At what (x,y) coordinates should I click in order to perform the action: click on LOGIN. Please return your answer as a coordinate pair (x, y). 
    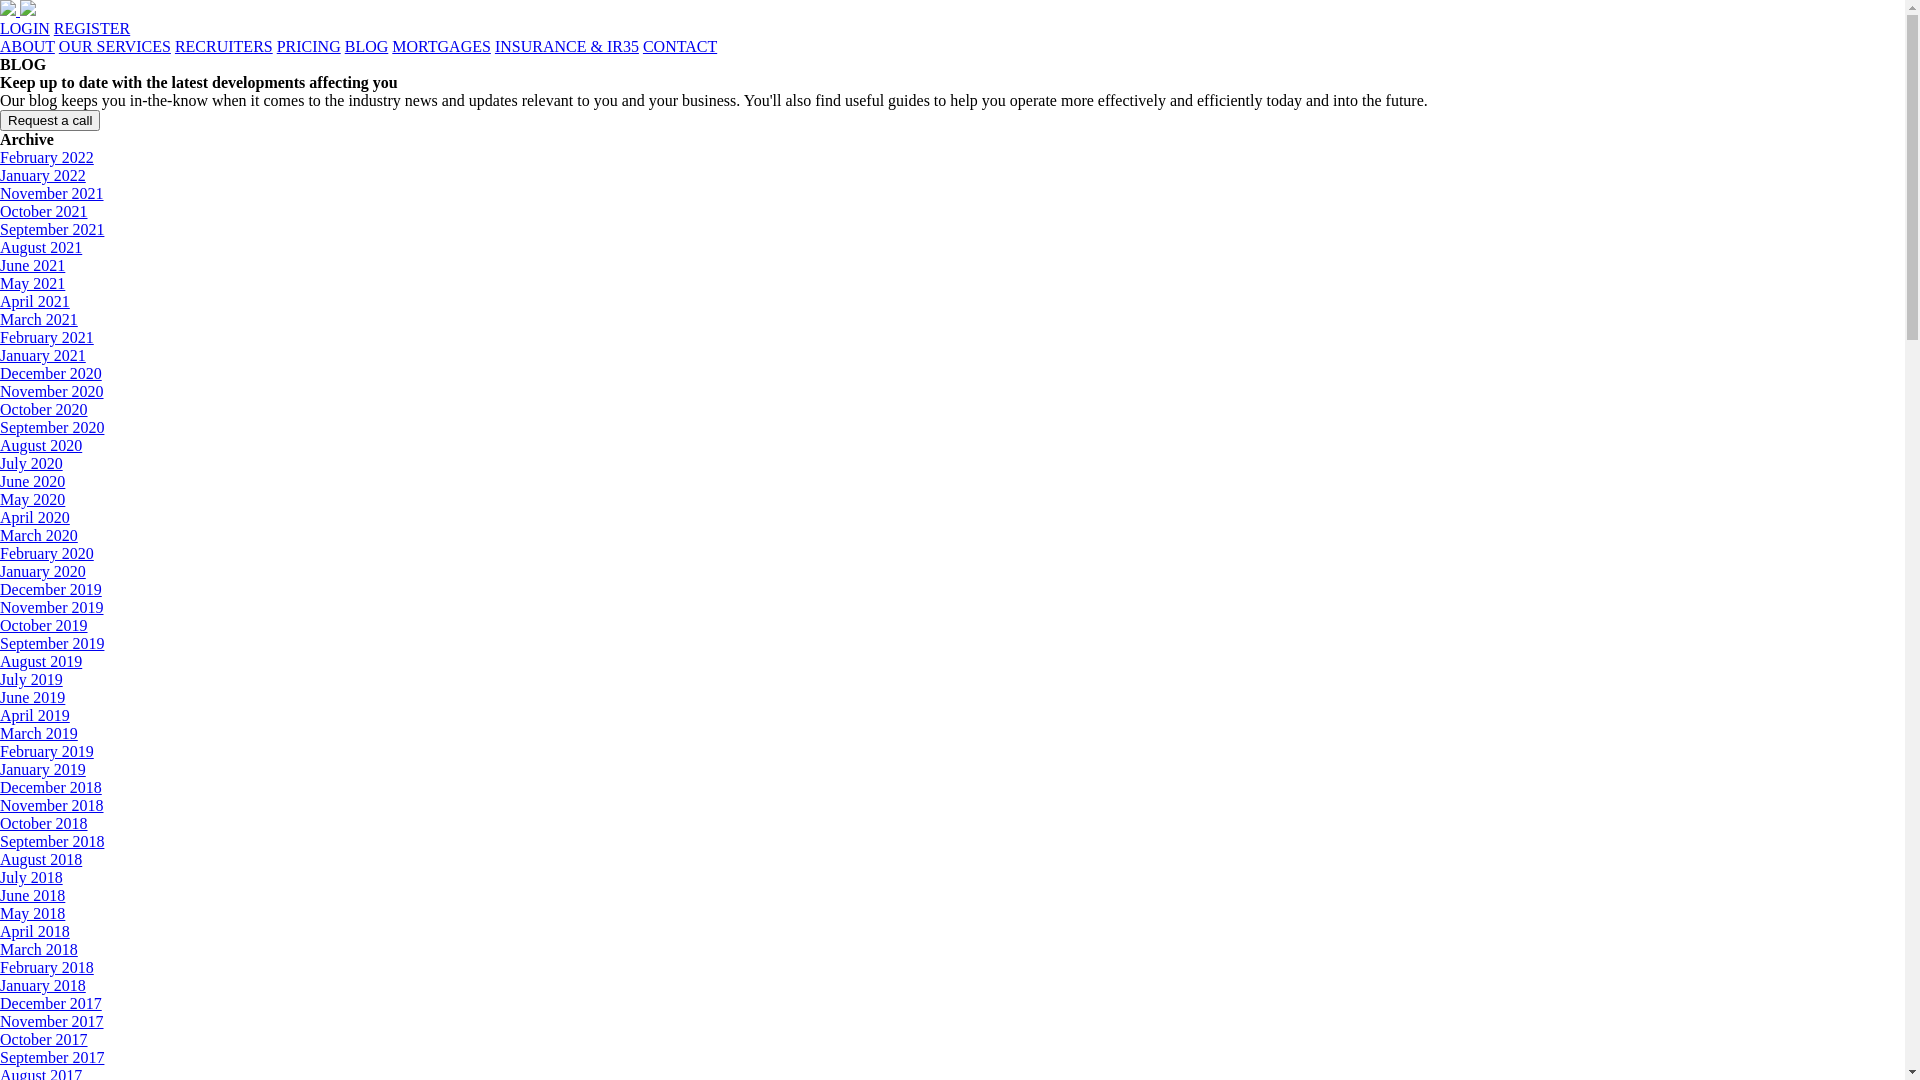
    Looking at the image, I should click on (25, 28).